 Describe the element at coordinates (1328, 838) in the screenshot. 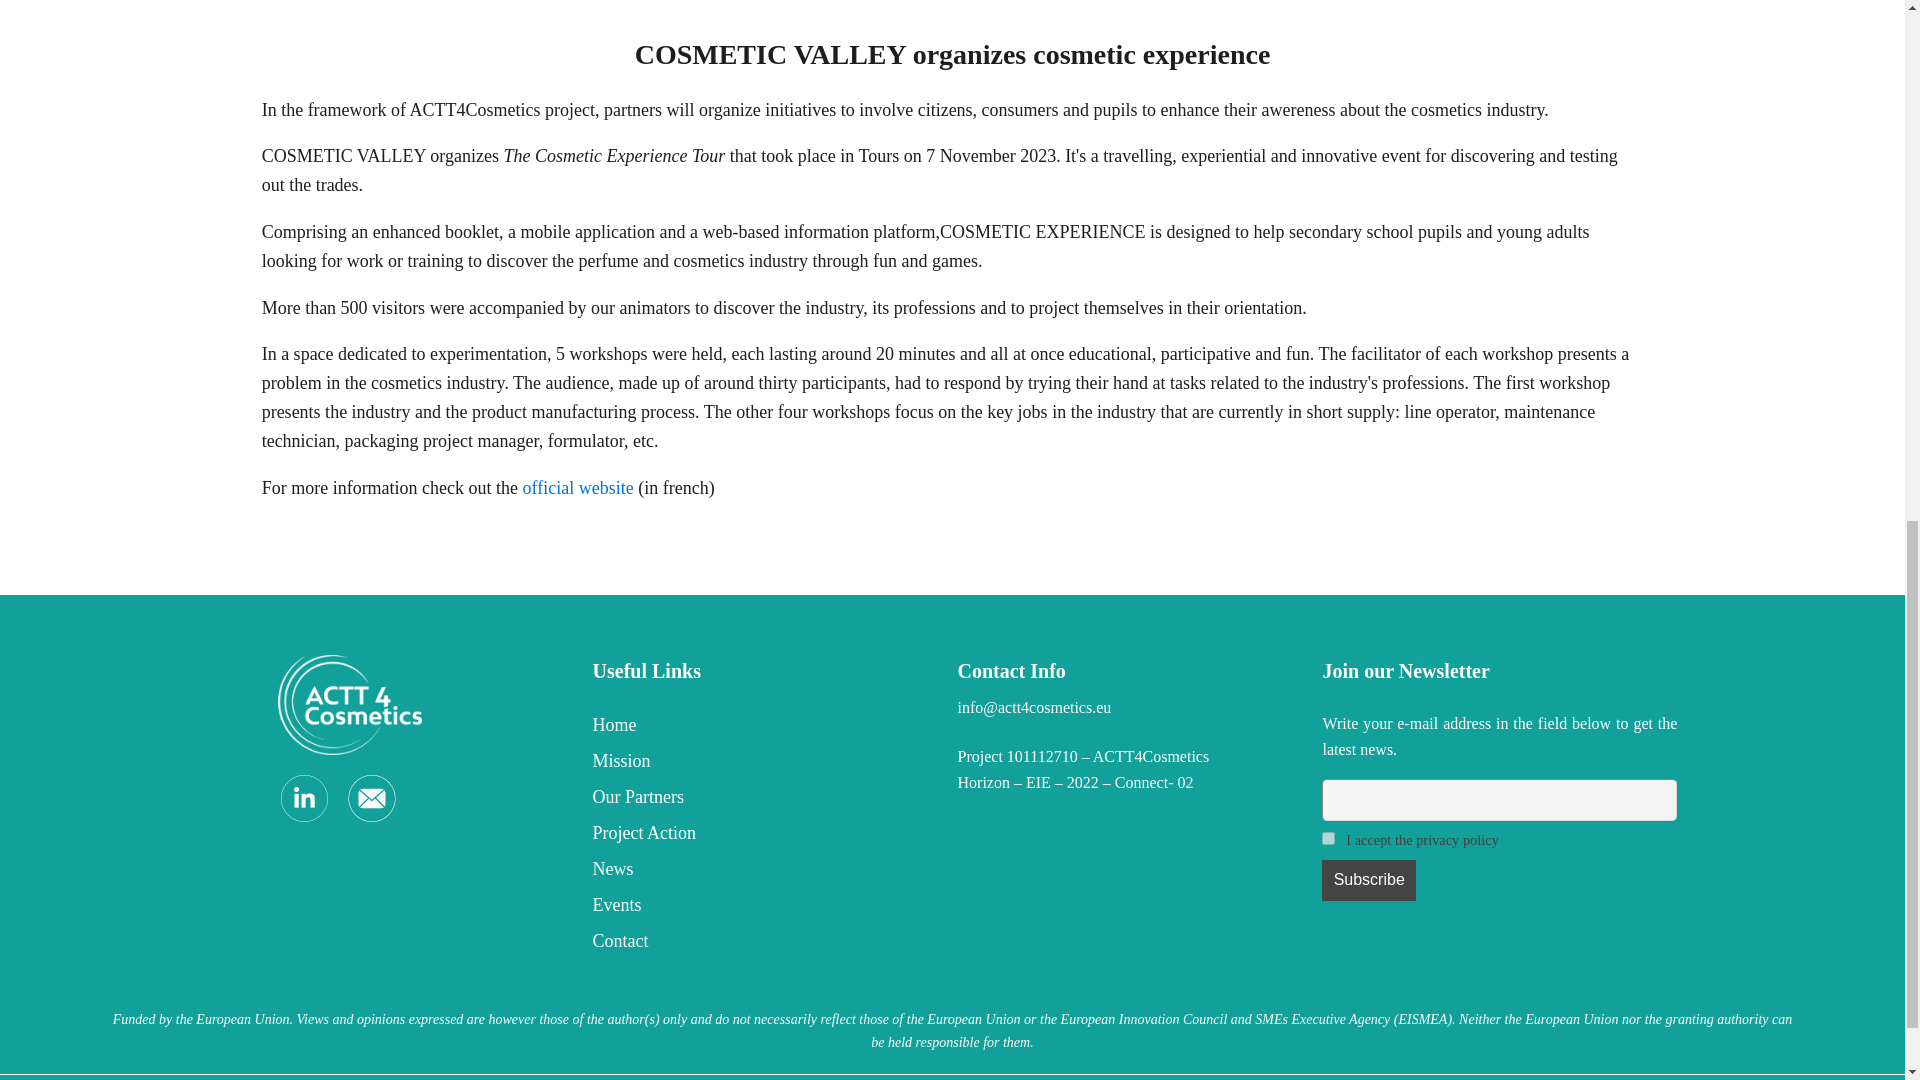

I see `on` at that location.